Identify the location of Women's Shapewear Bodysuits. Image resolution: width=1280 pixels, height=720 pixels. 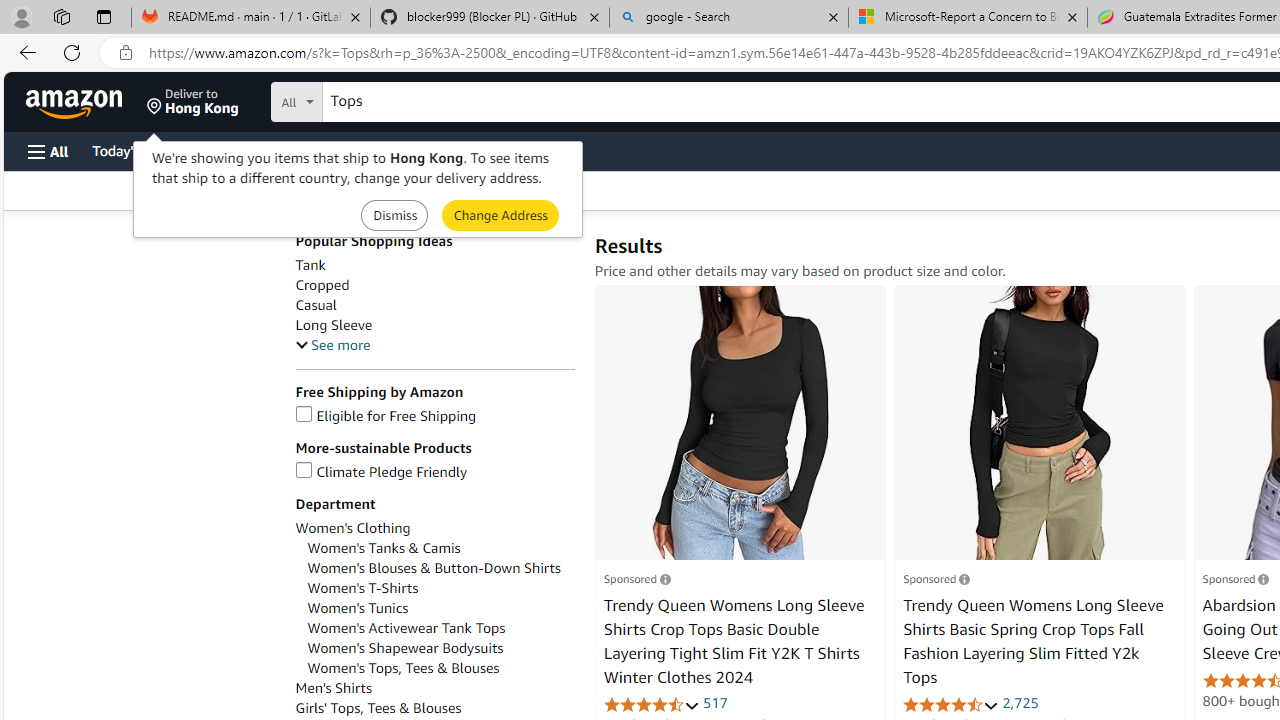
(440, 648).